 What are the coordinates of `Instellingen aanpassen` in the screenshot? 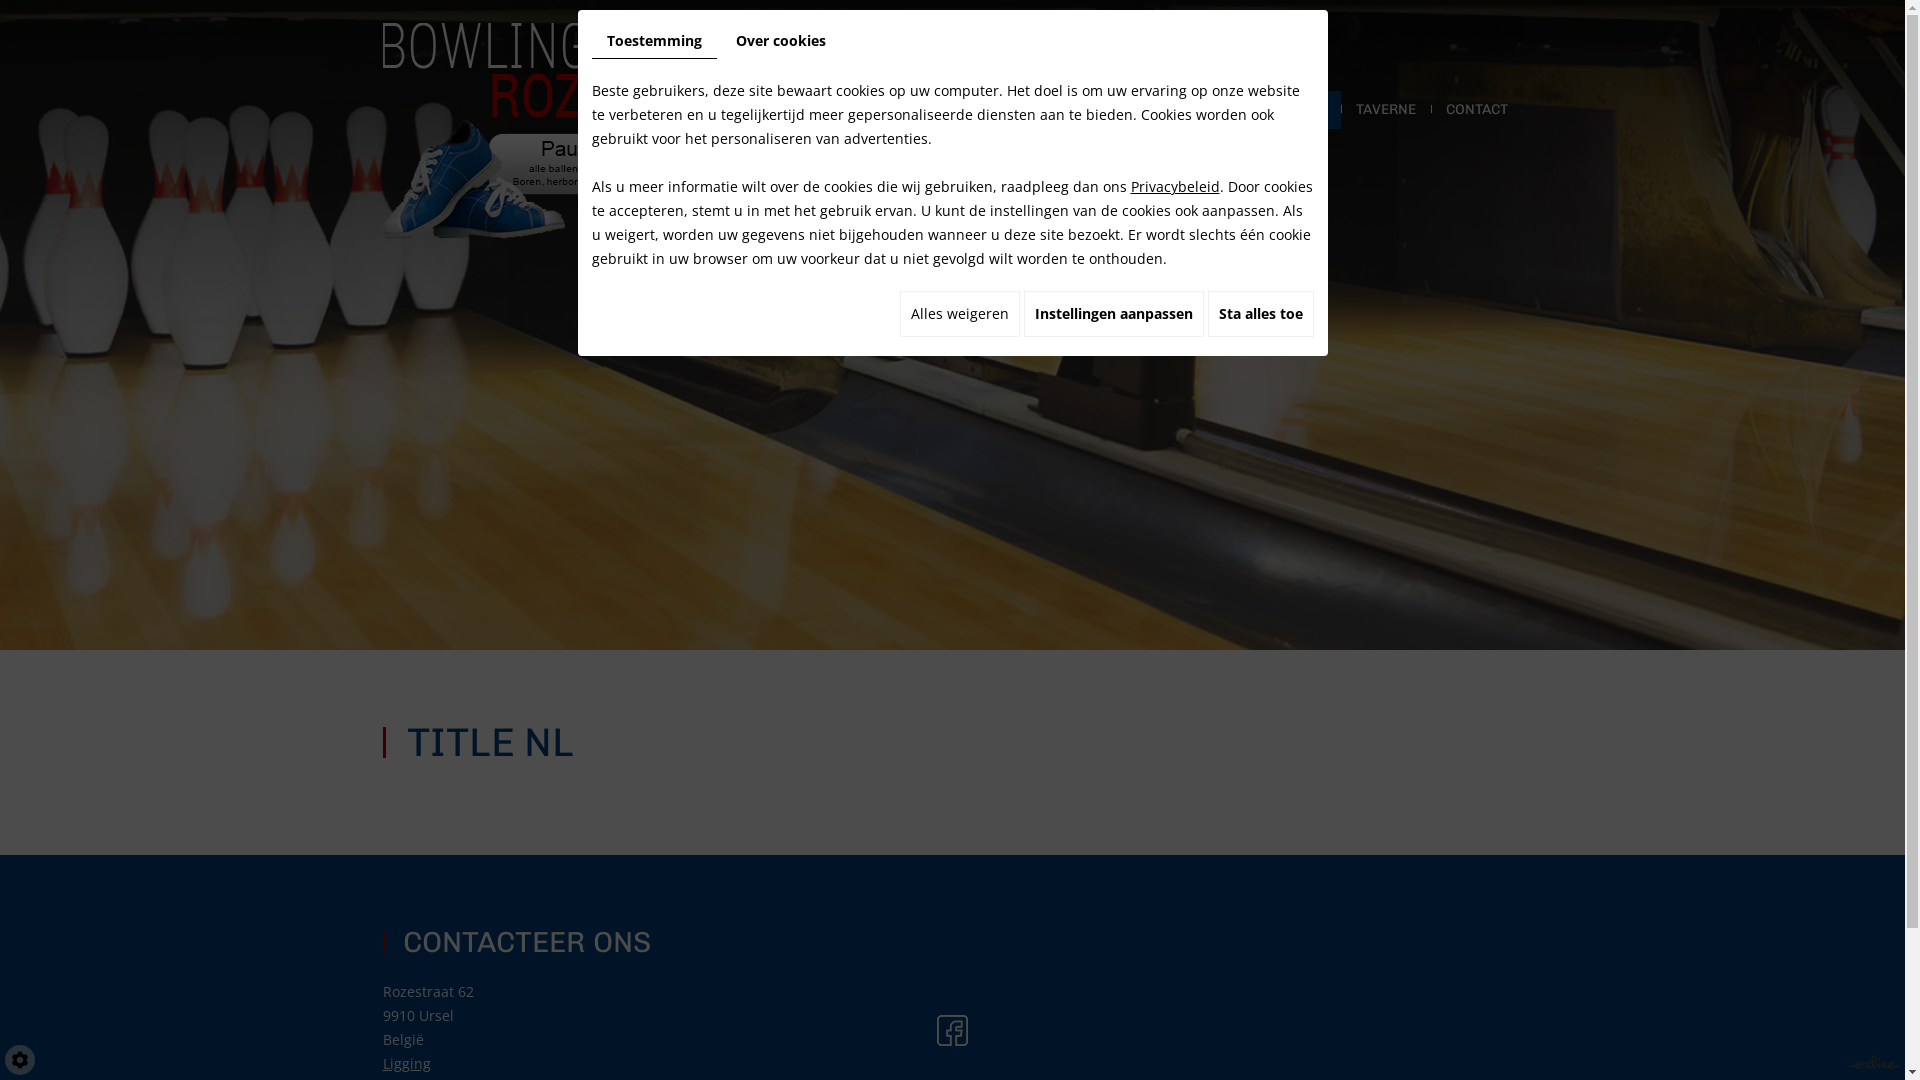 It's located at (1114, 314).